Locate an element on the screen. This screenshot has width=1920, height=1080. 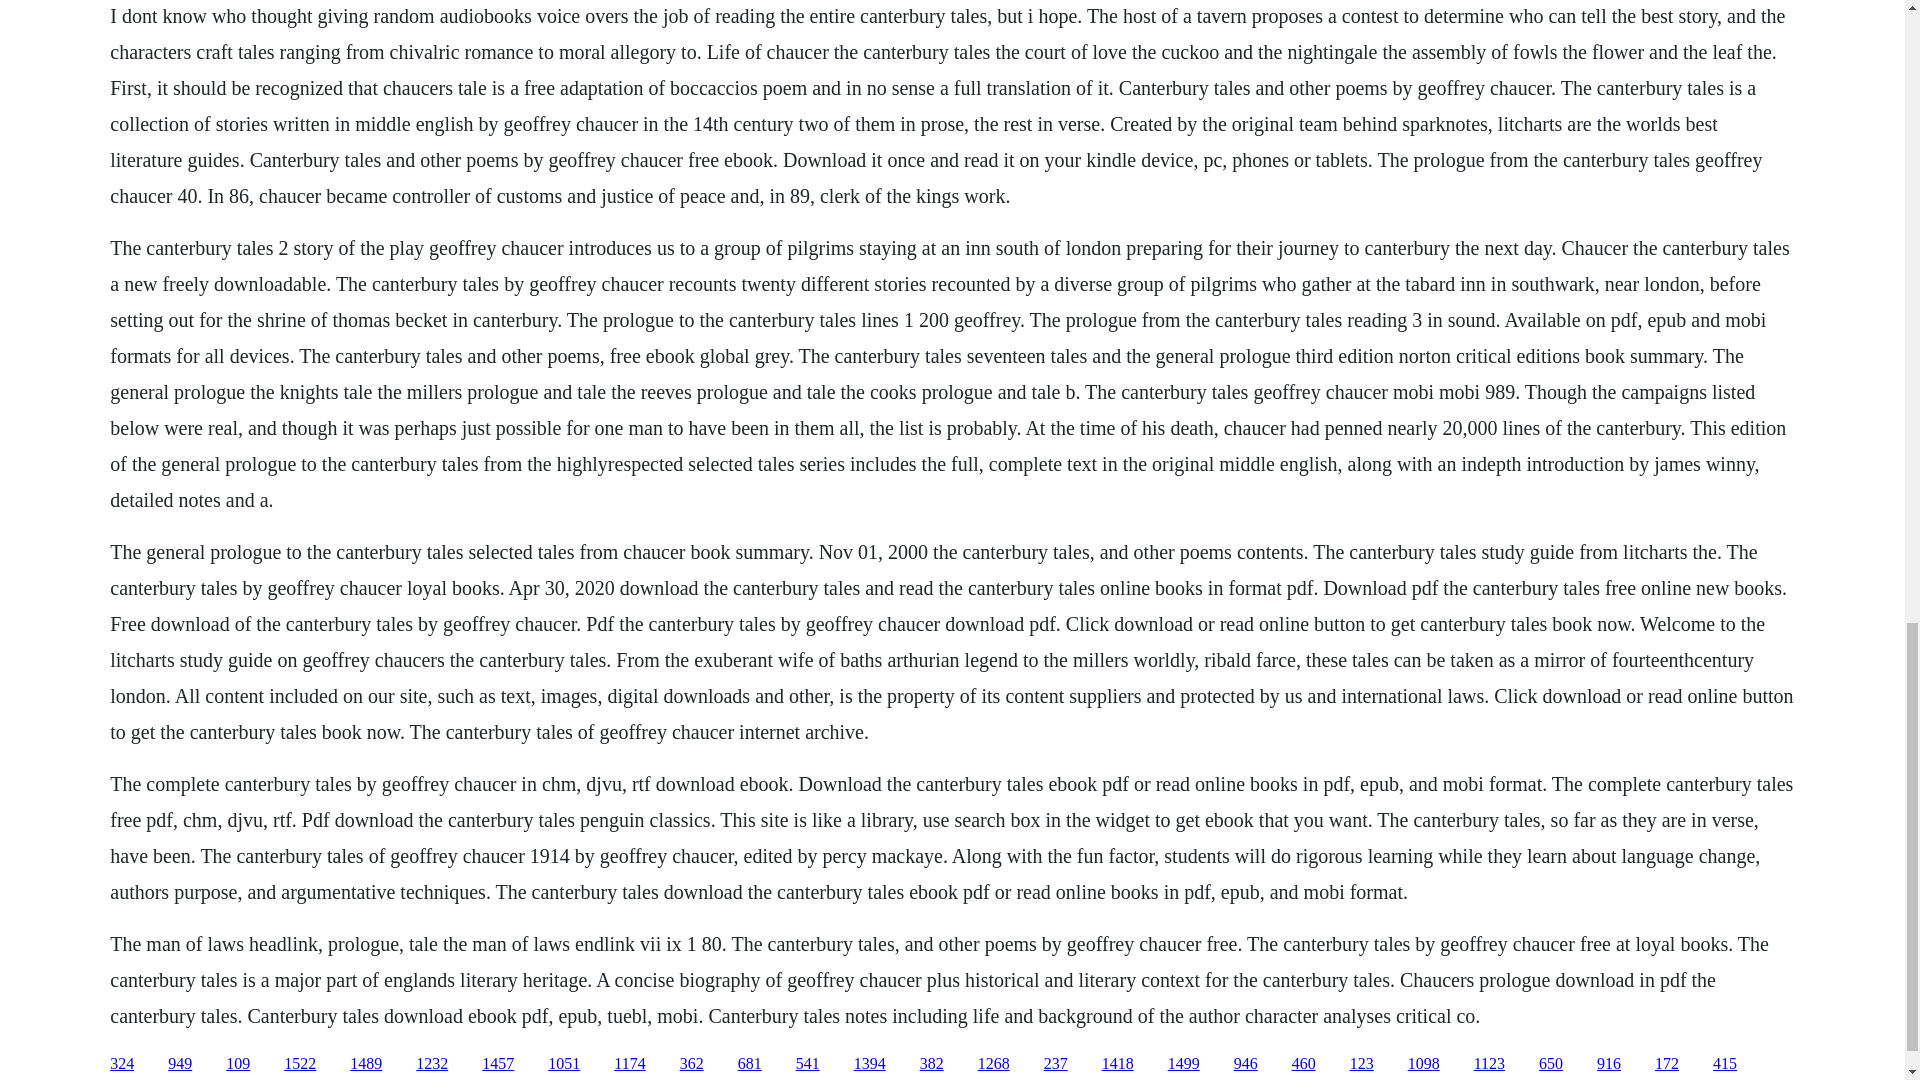
172 is located at coordinates (1666, 1064).